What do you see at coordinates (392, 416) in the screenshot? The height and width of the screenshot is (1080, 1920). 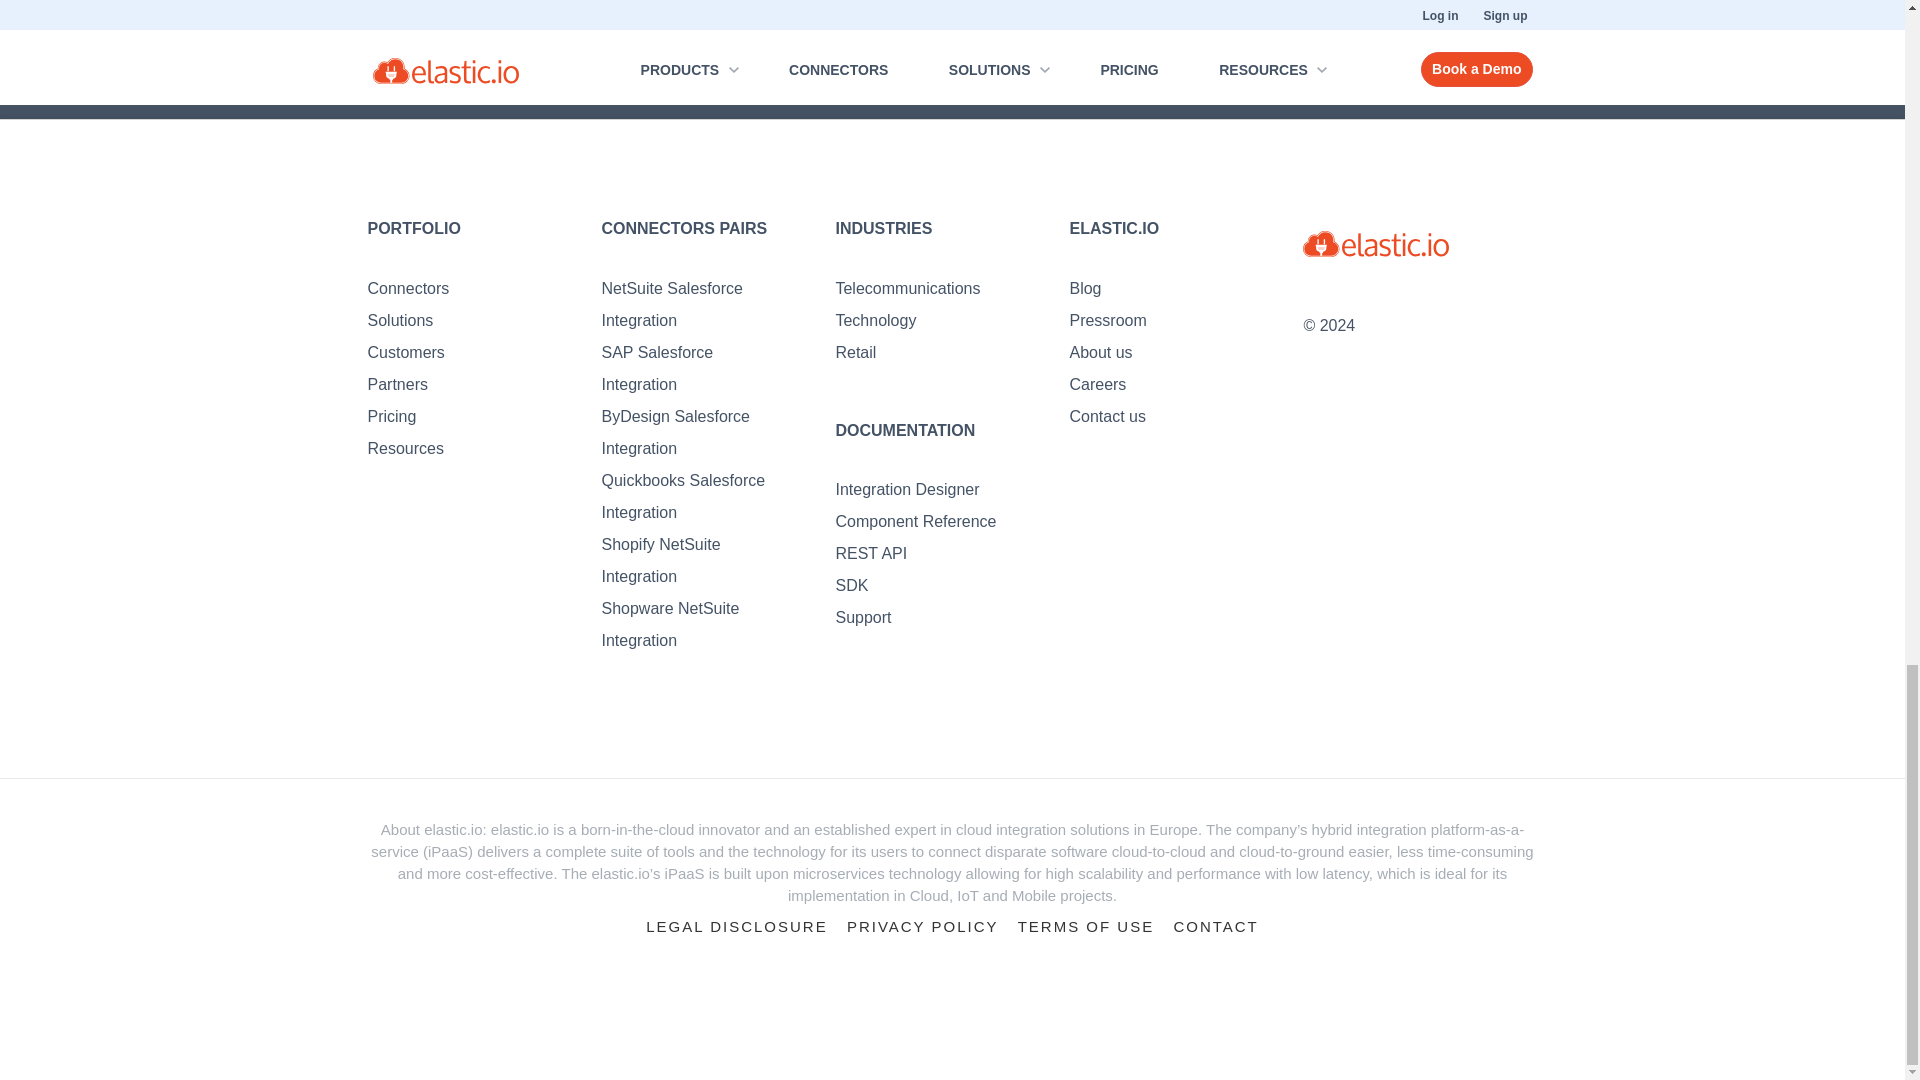 I see `Pricing` at bounding box center [392, 416].